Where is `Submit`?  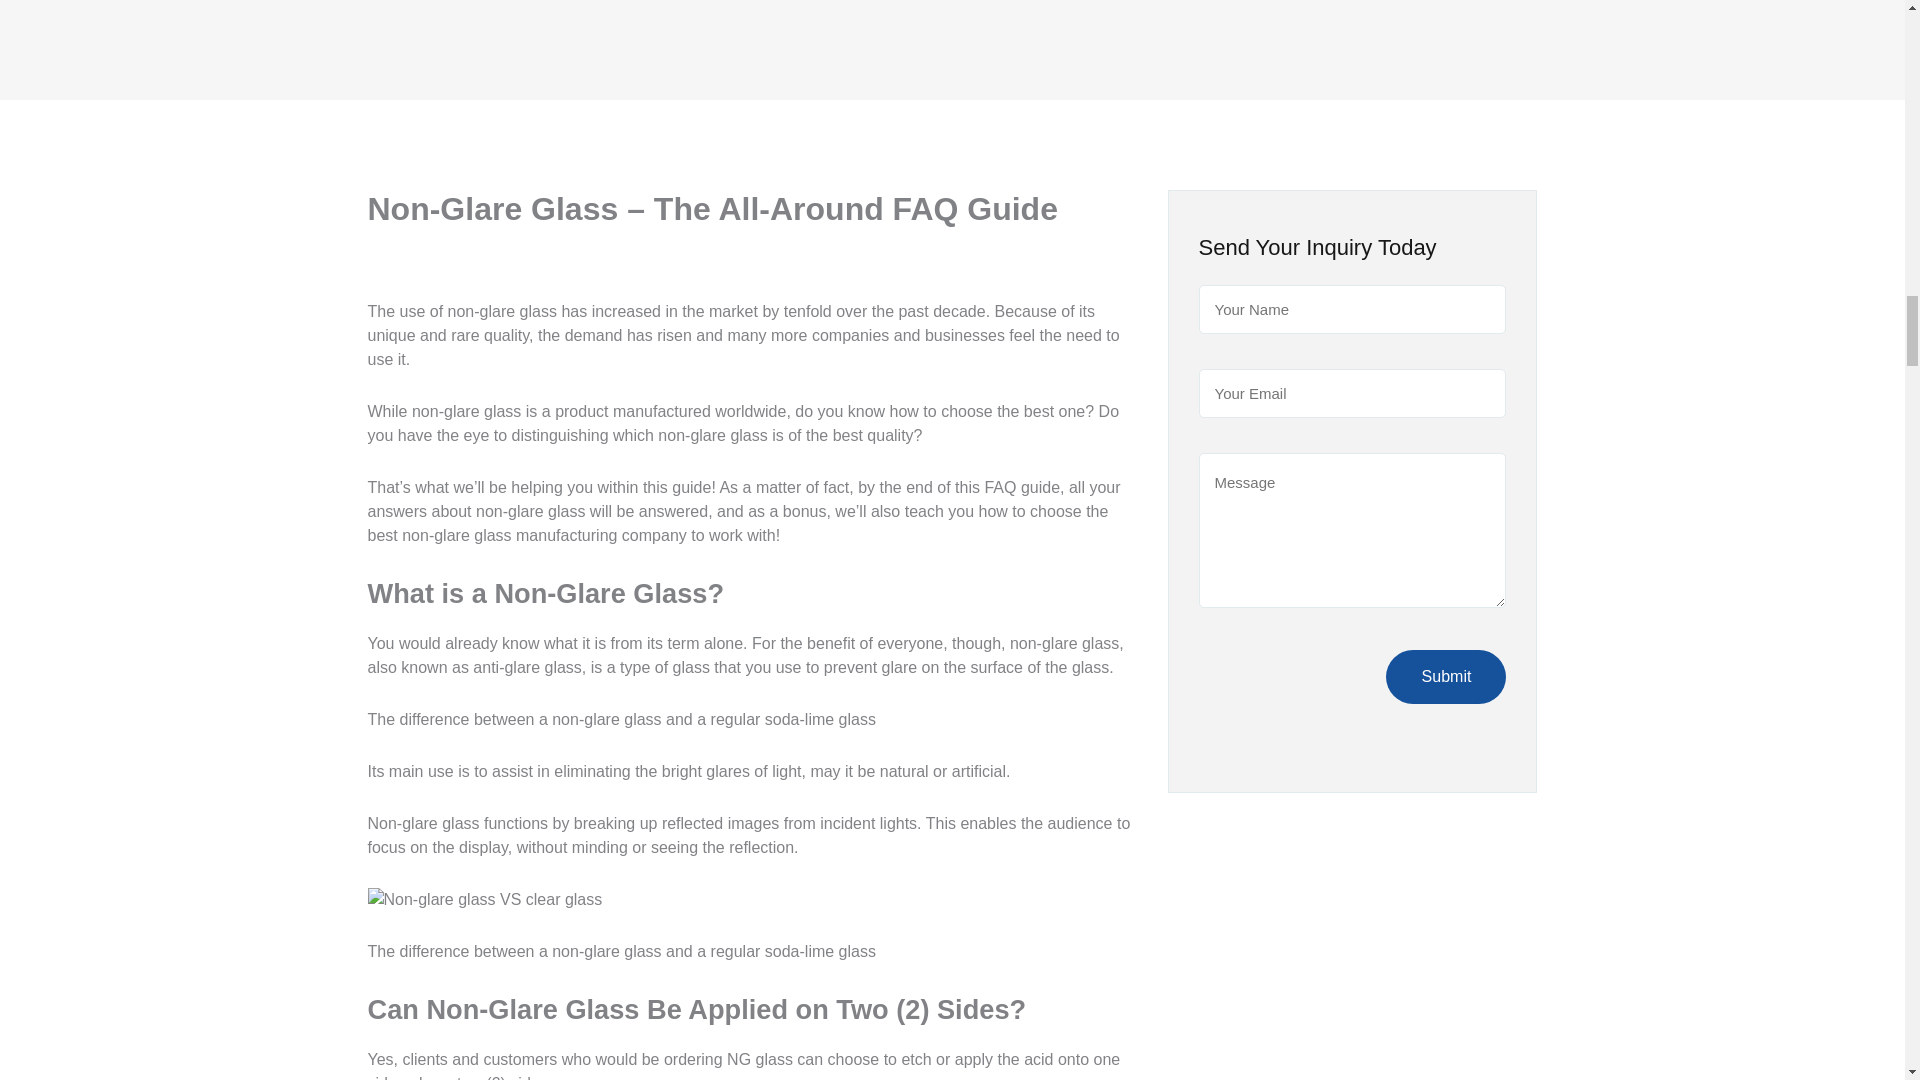
Submit is located at coordinates (1446, 677).